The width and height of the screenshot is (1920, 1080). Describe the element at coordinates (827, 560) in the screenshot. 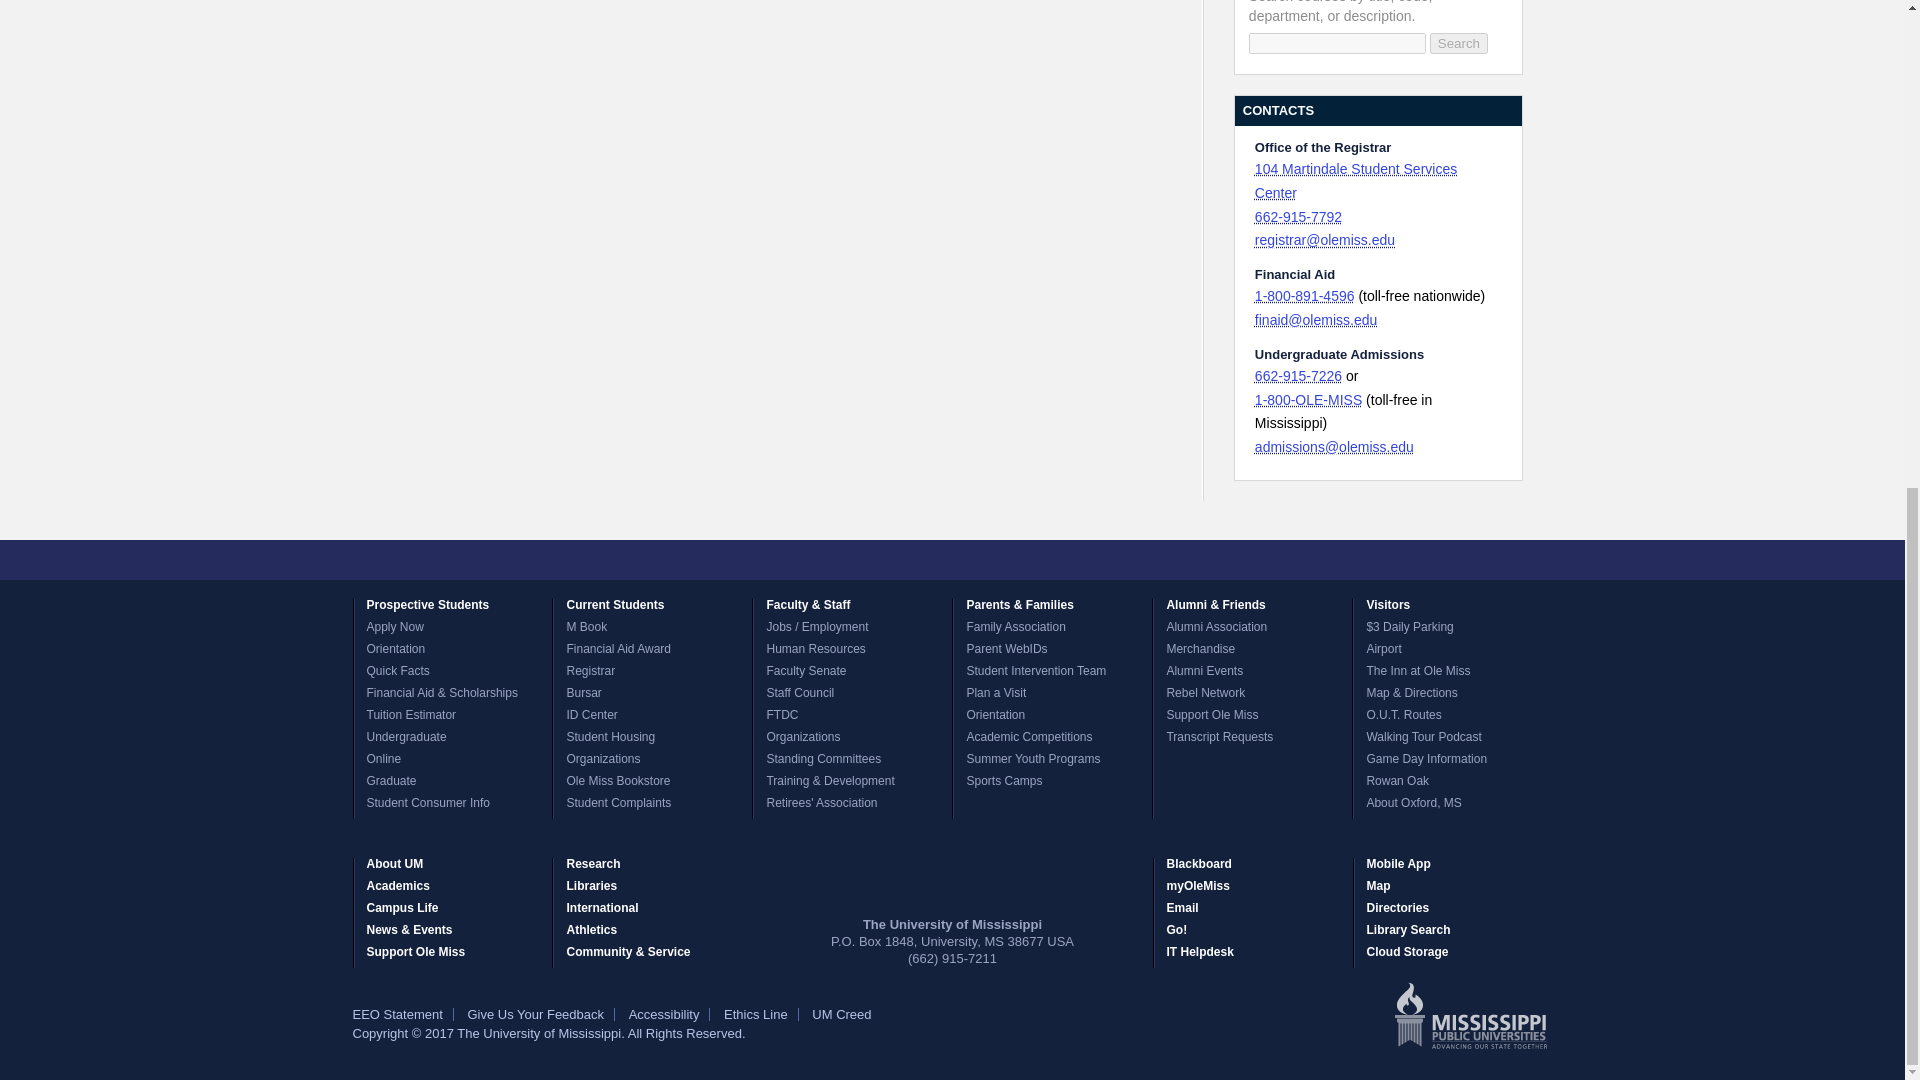

I see `Facebook` at that location.